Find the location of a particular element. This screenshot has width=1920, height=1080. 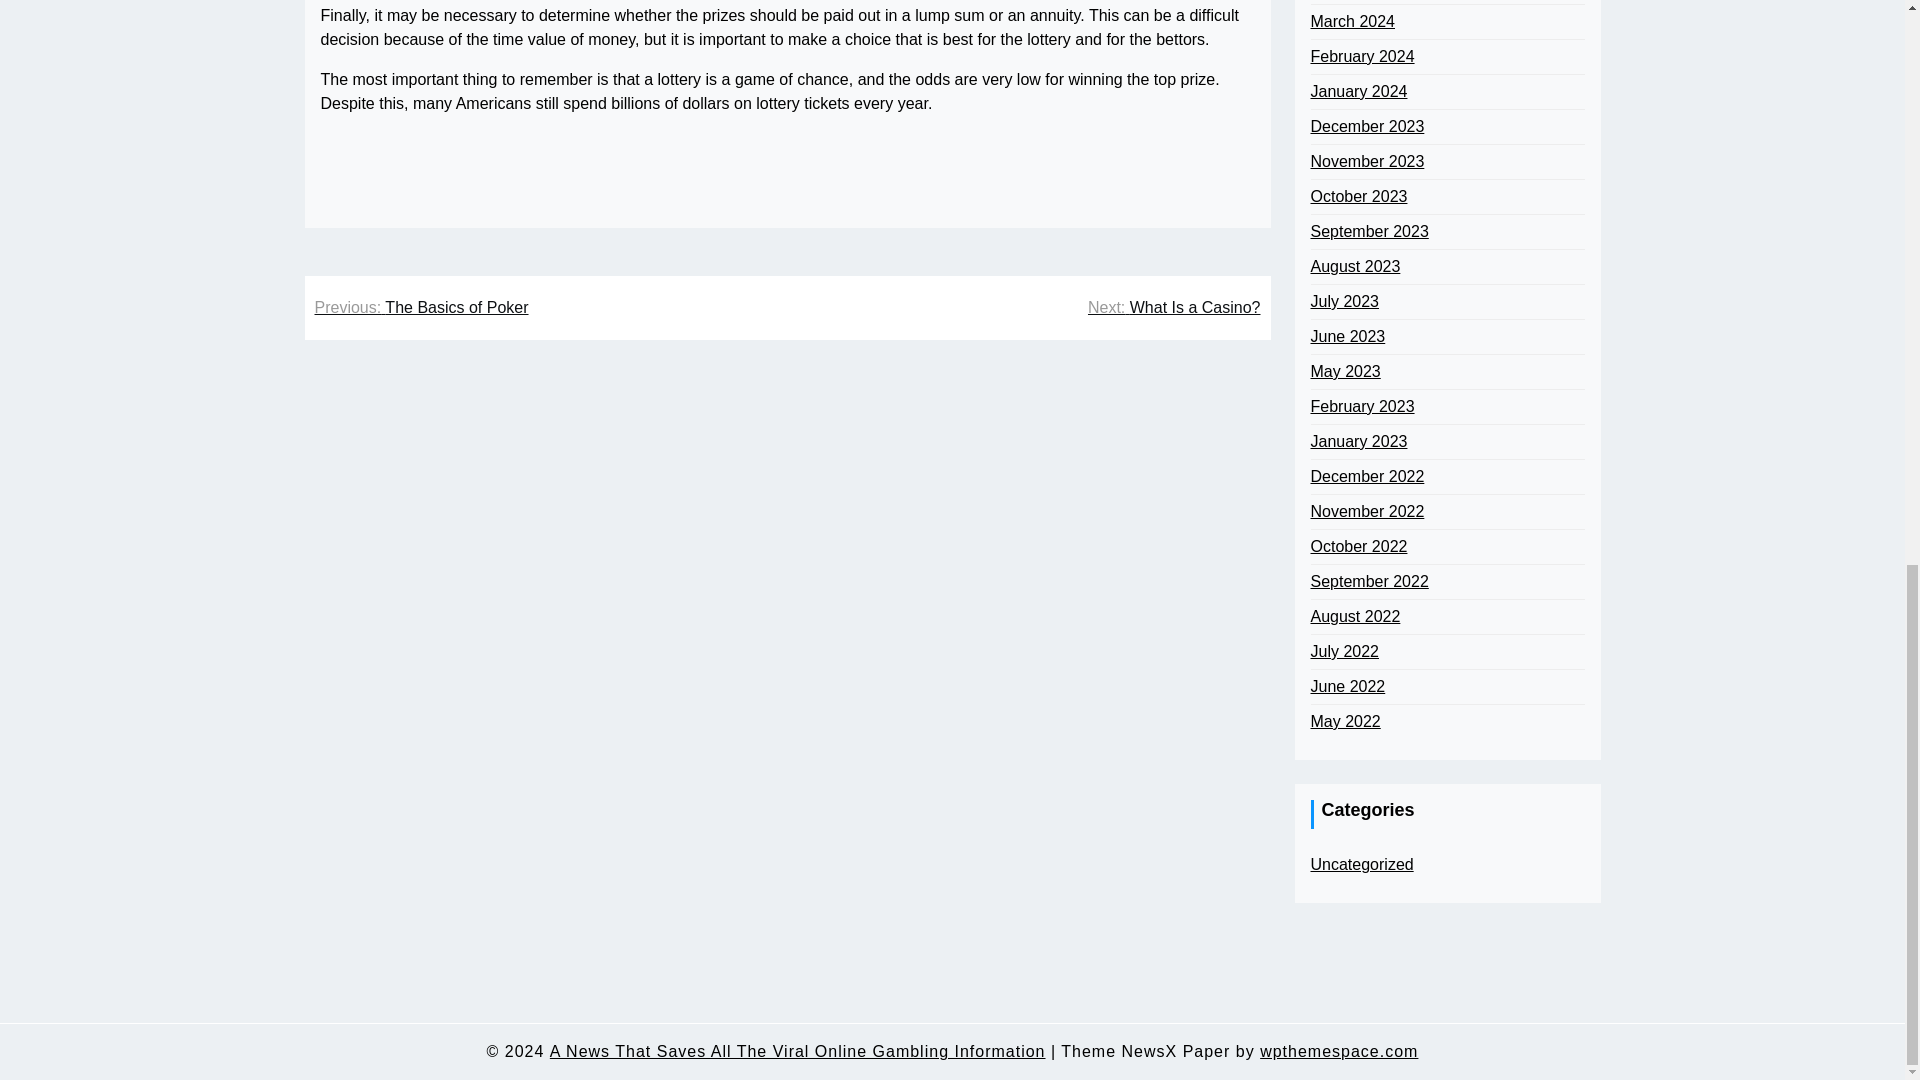

July 2023 is located at coordinates (1344, 302).